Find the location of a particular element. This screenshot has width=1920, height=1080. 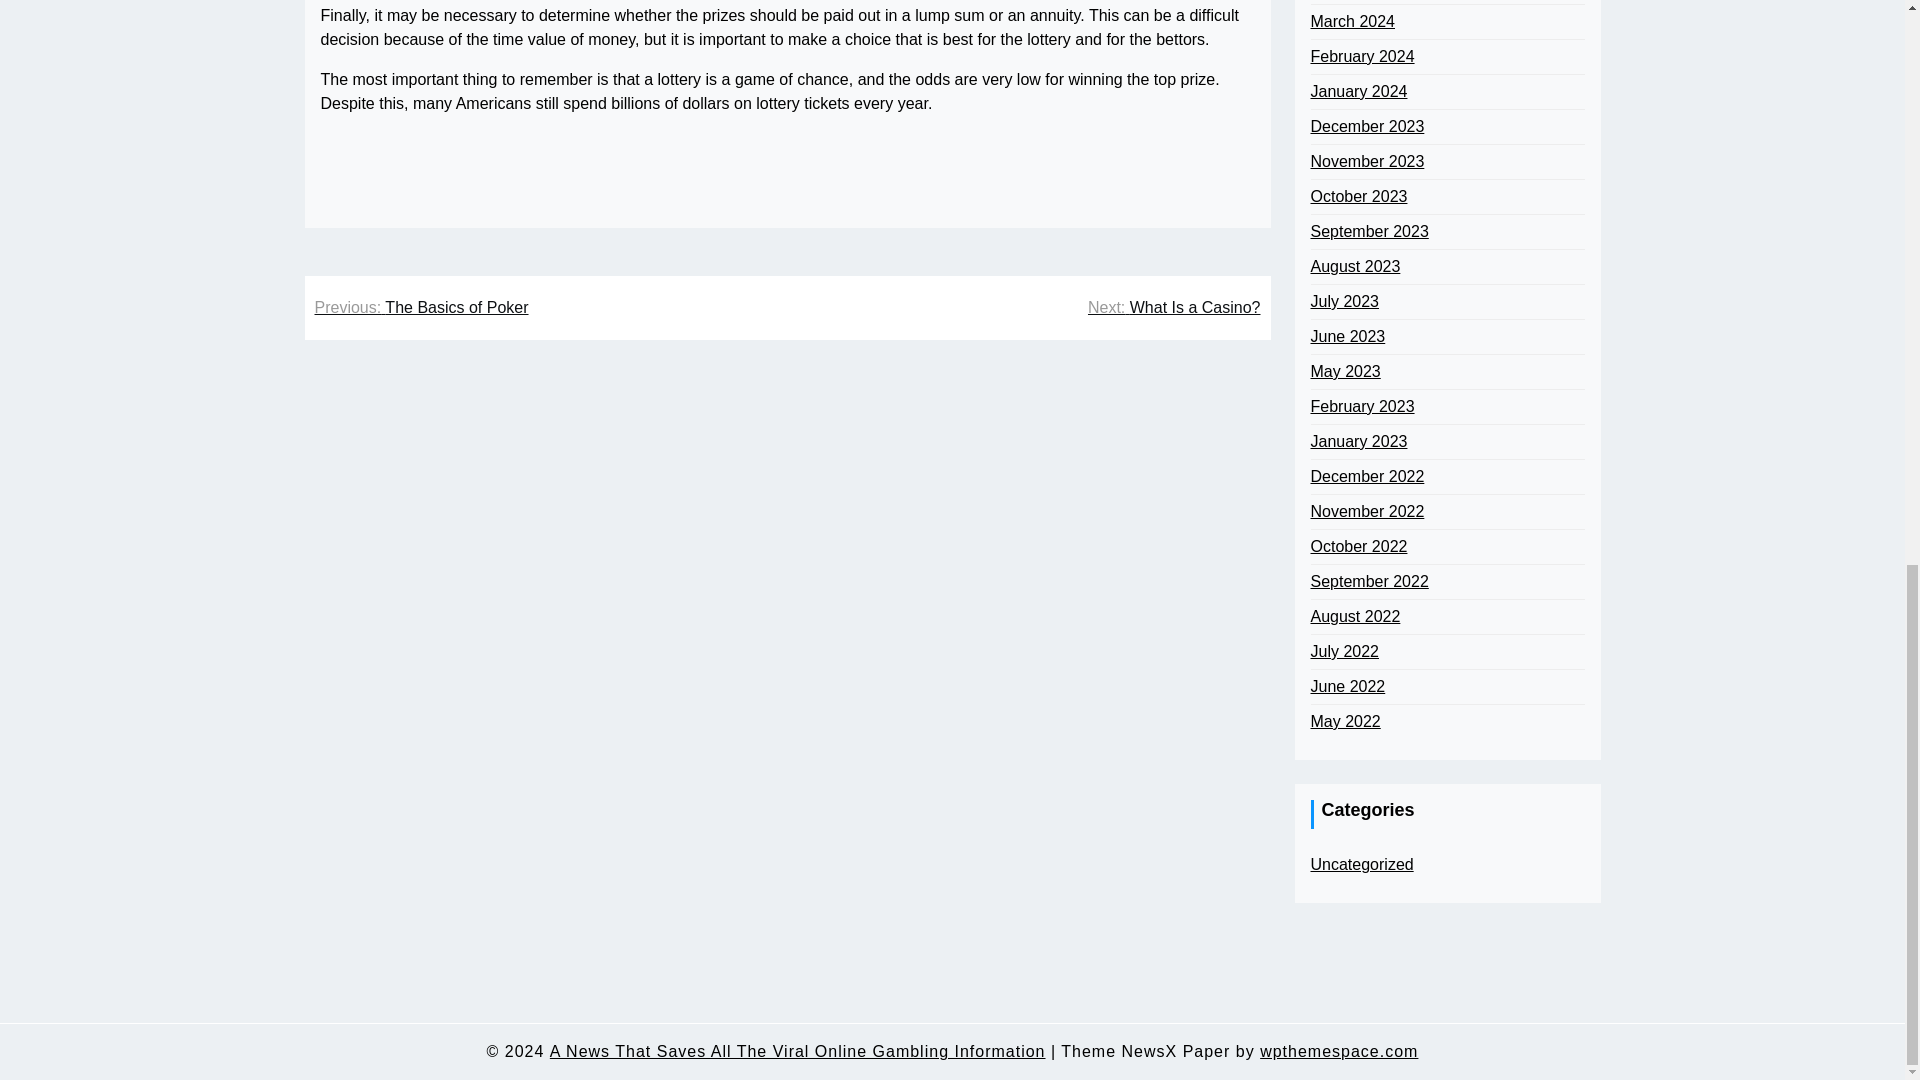

July 2023 is located at coordinates (1344, 302).